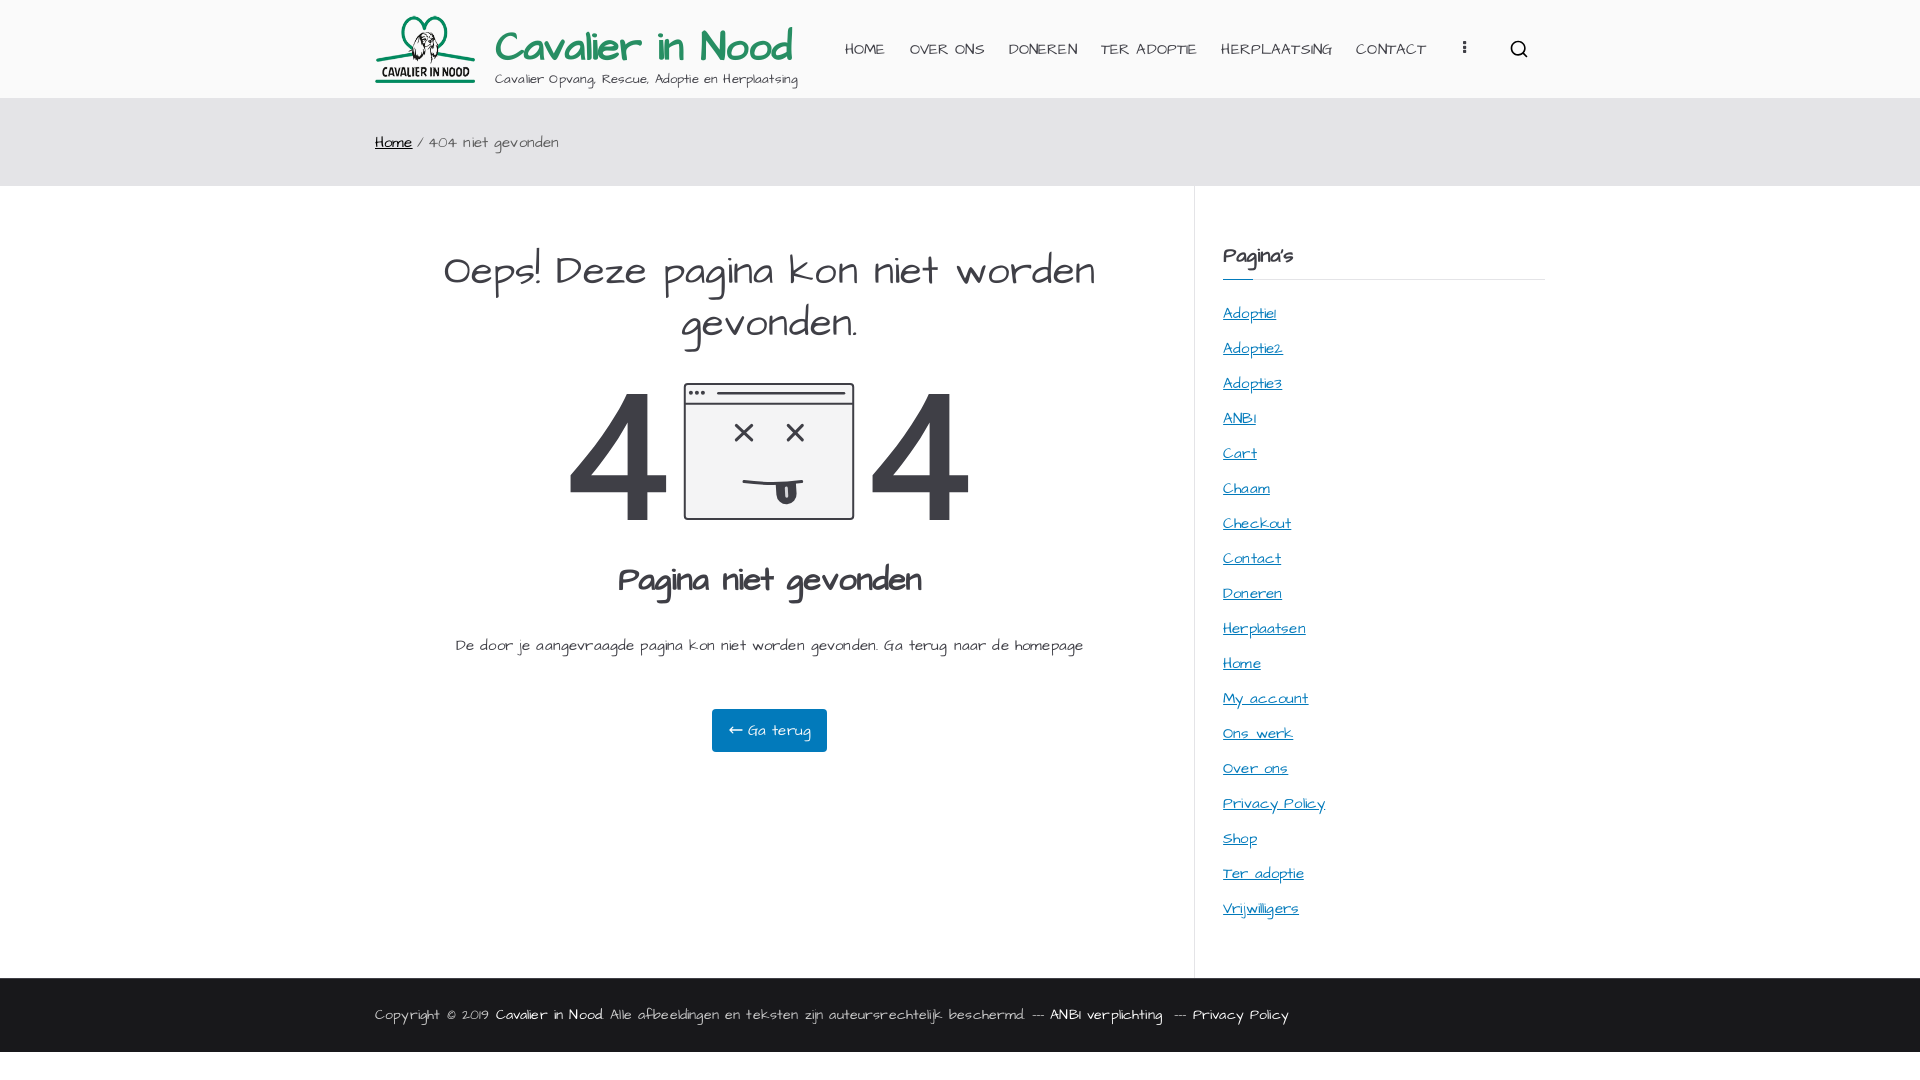  Describe the element at coordinates (36, 18) in the screenshot. I see `Zoeken` at that location.